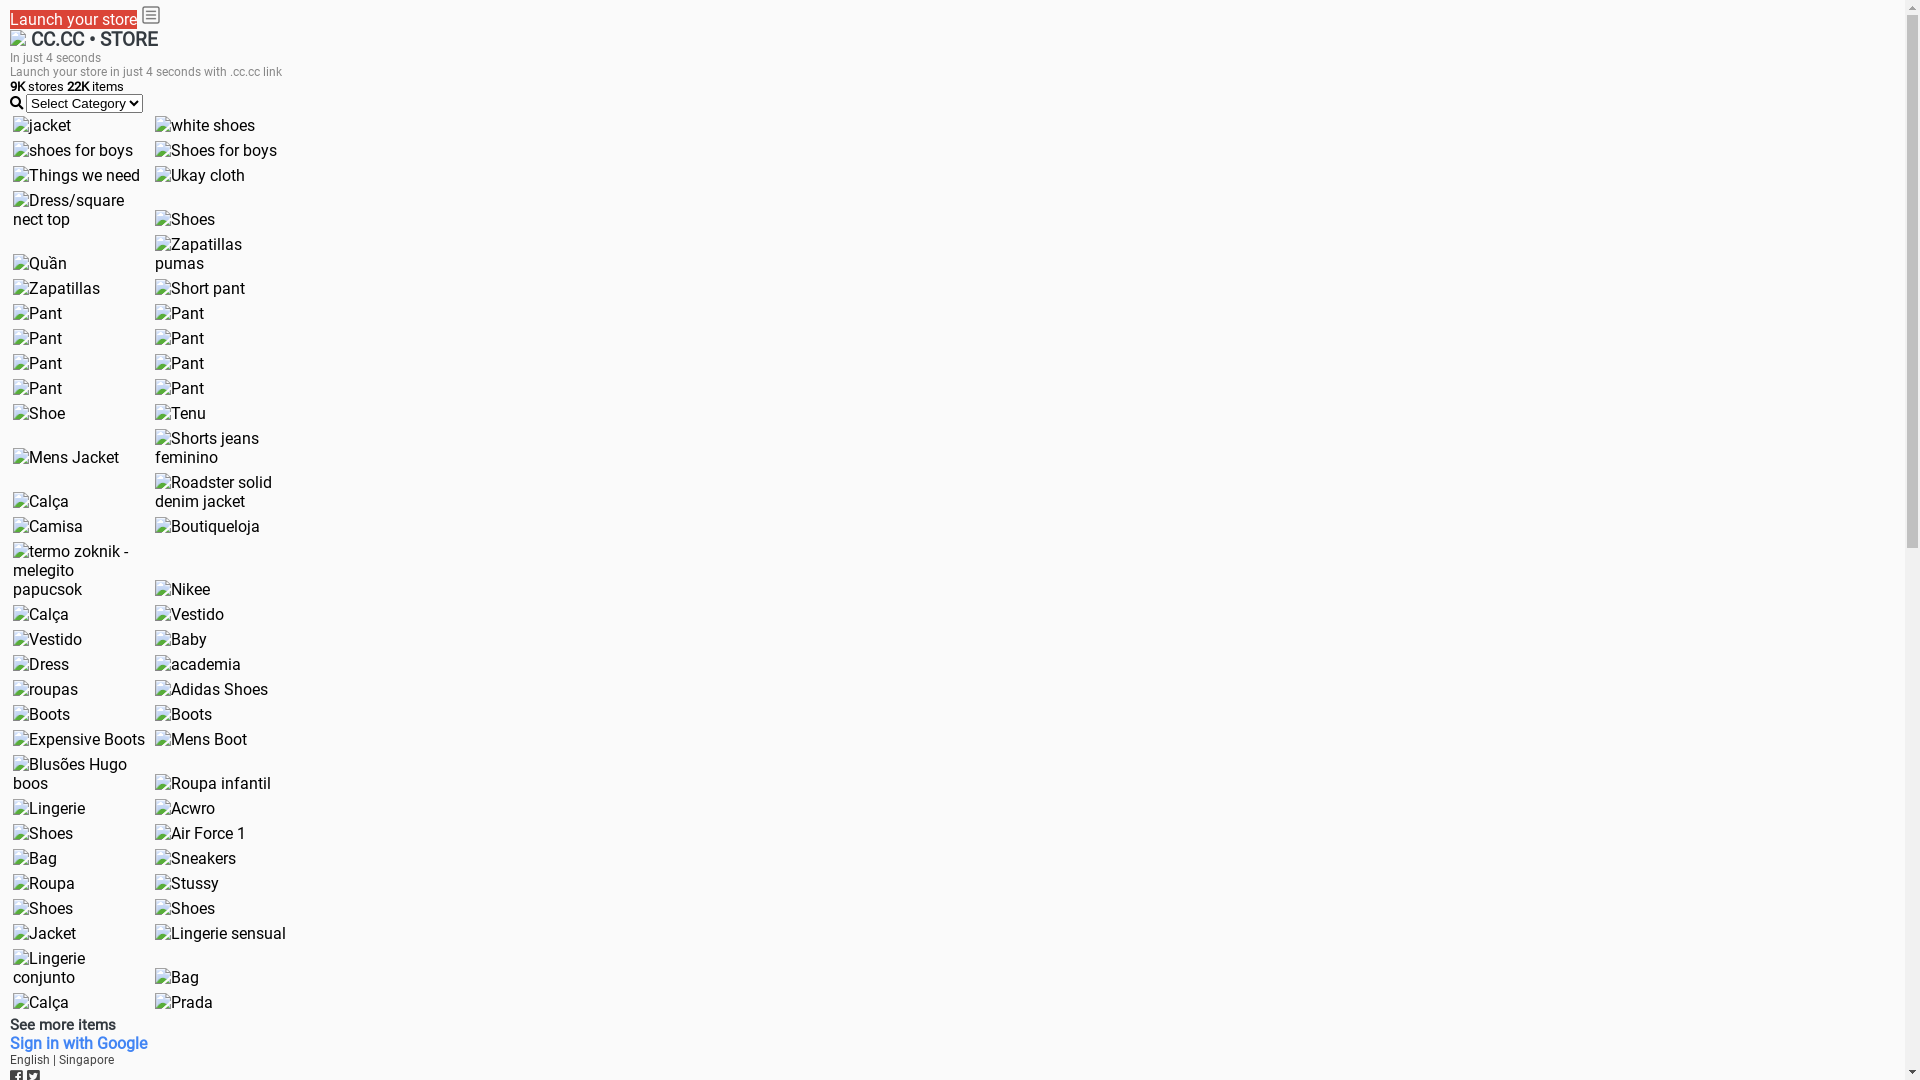  I want to click on Stussy, so click(187, 884).